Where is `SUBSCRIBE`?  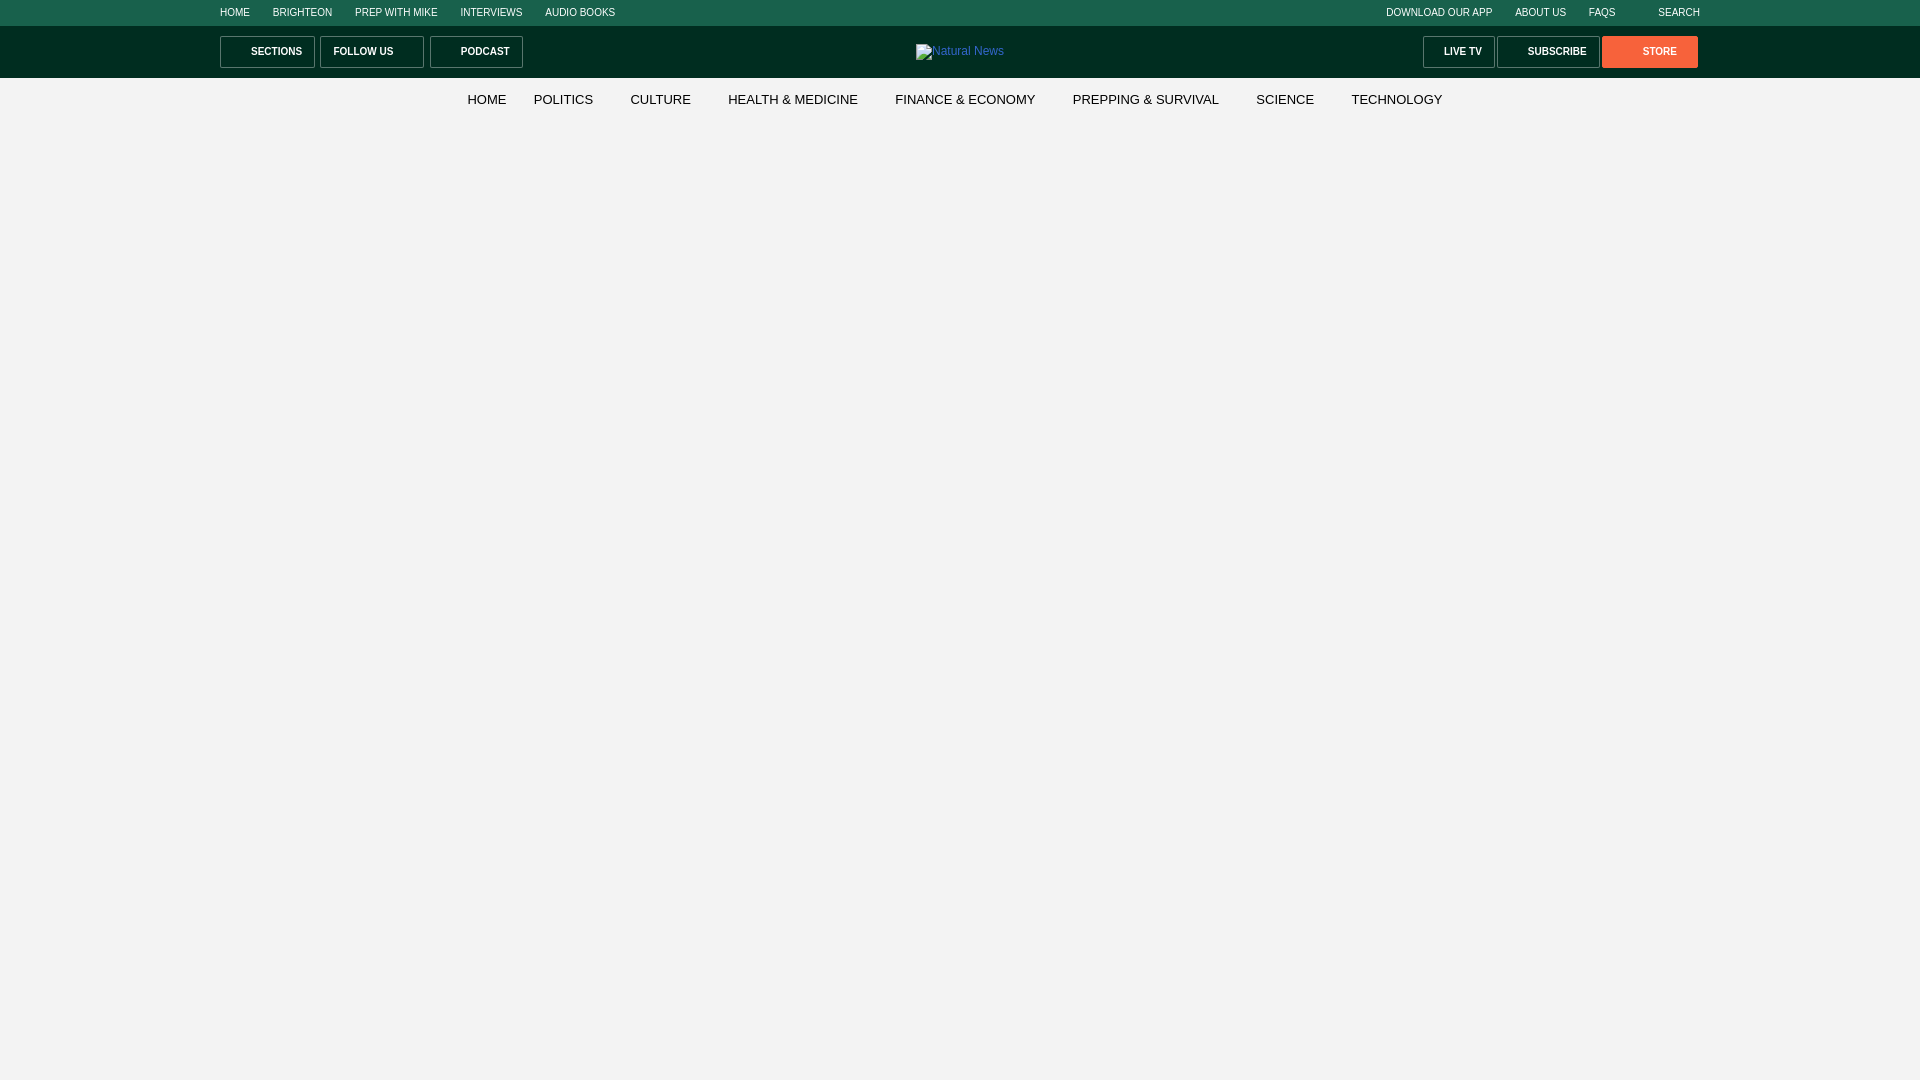
SUBSCRIBE is located at coordinates (1548, 52).